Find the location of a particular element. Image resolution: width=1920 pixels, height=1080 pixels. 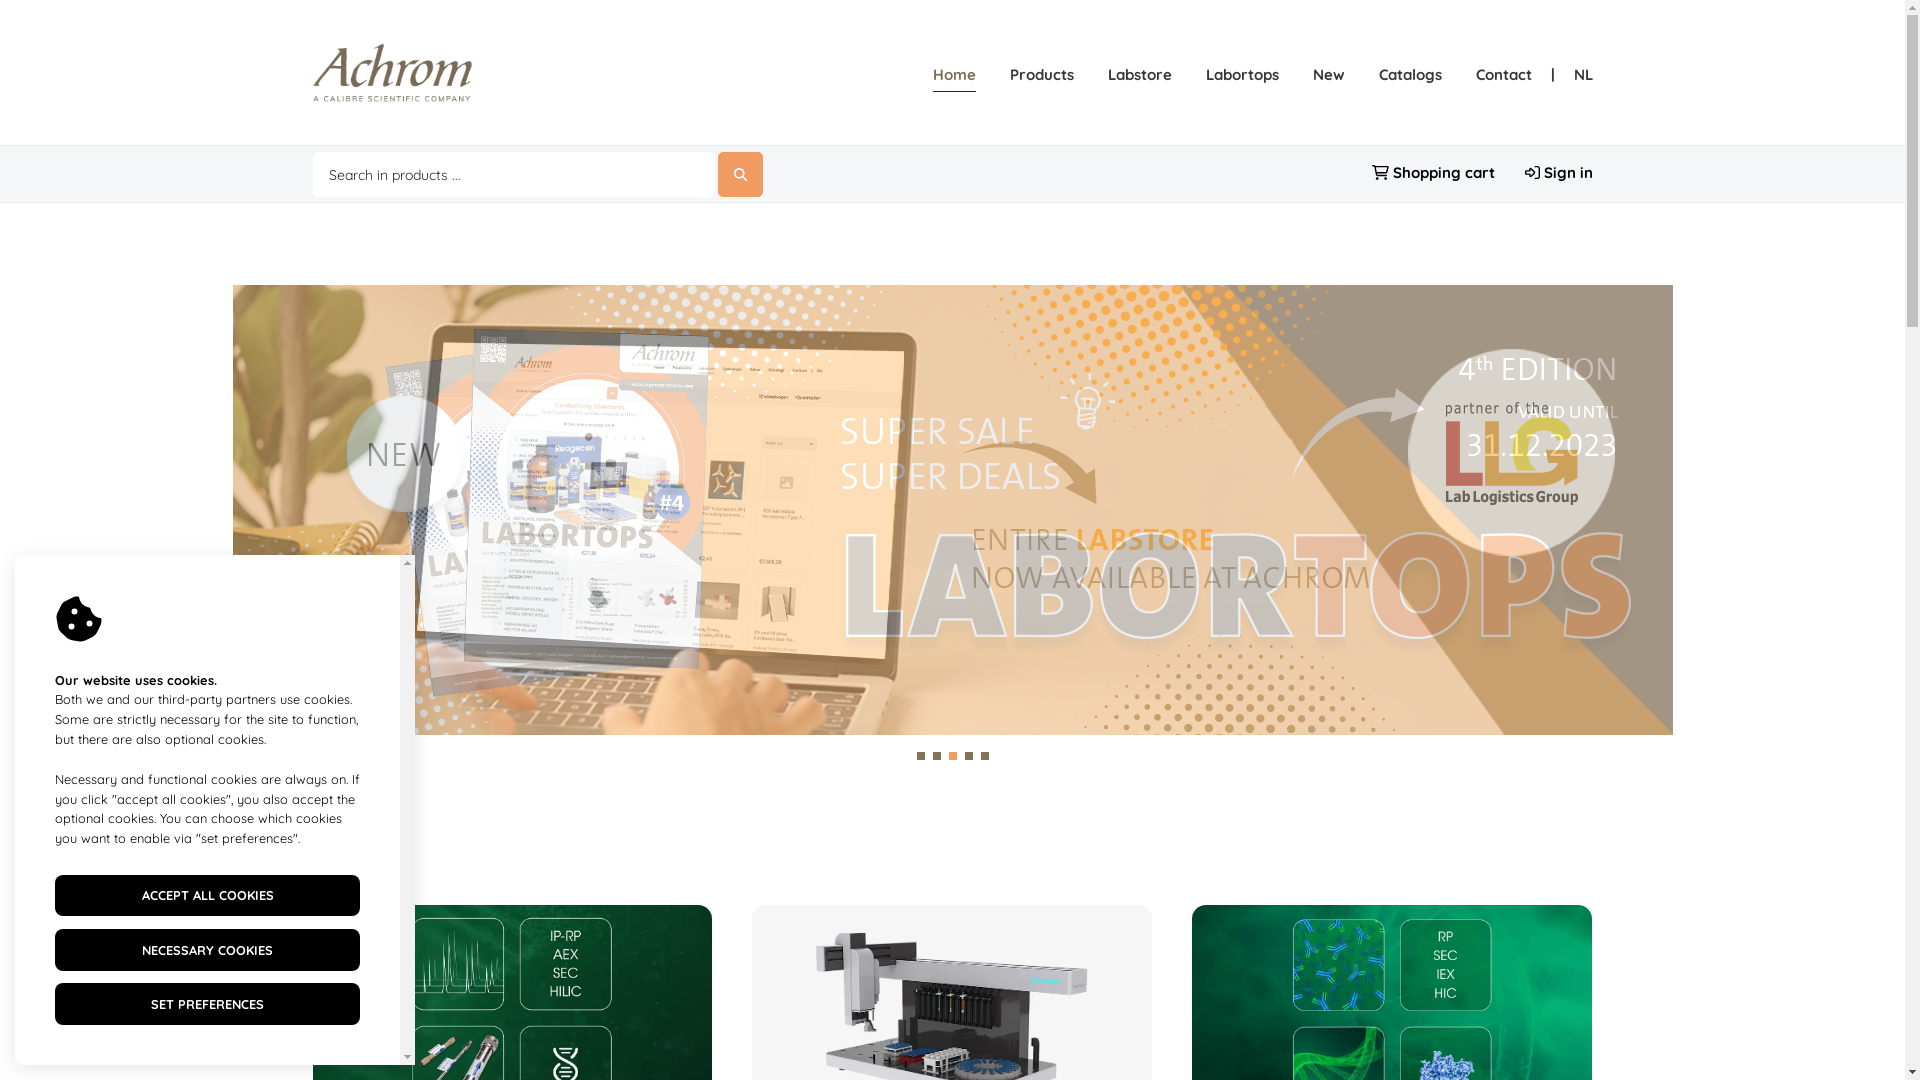

4 is located at coordinates (968, 756).